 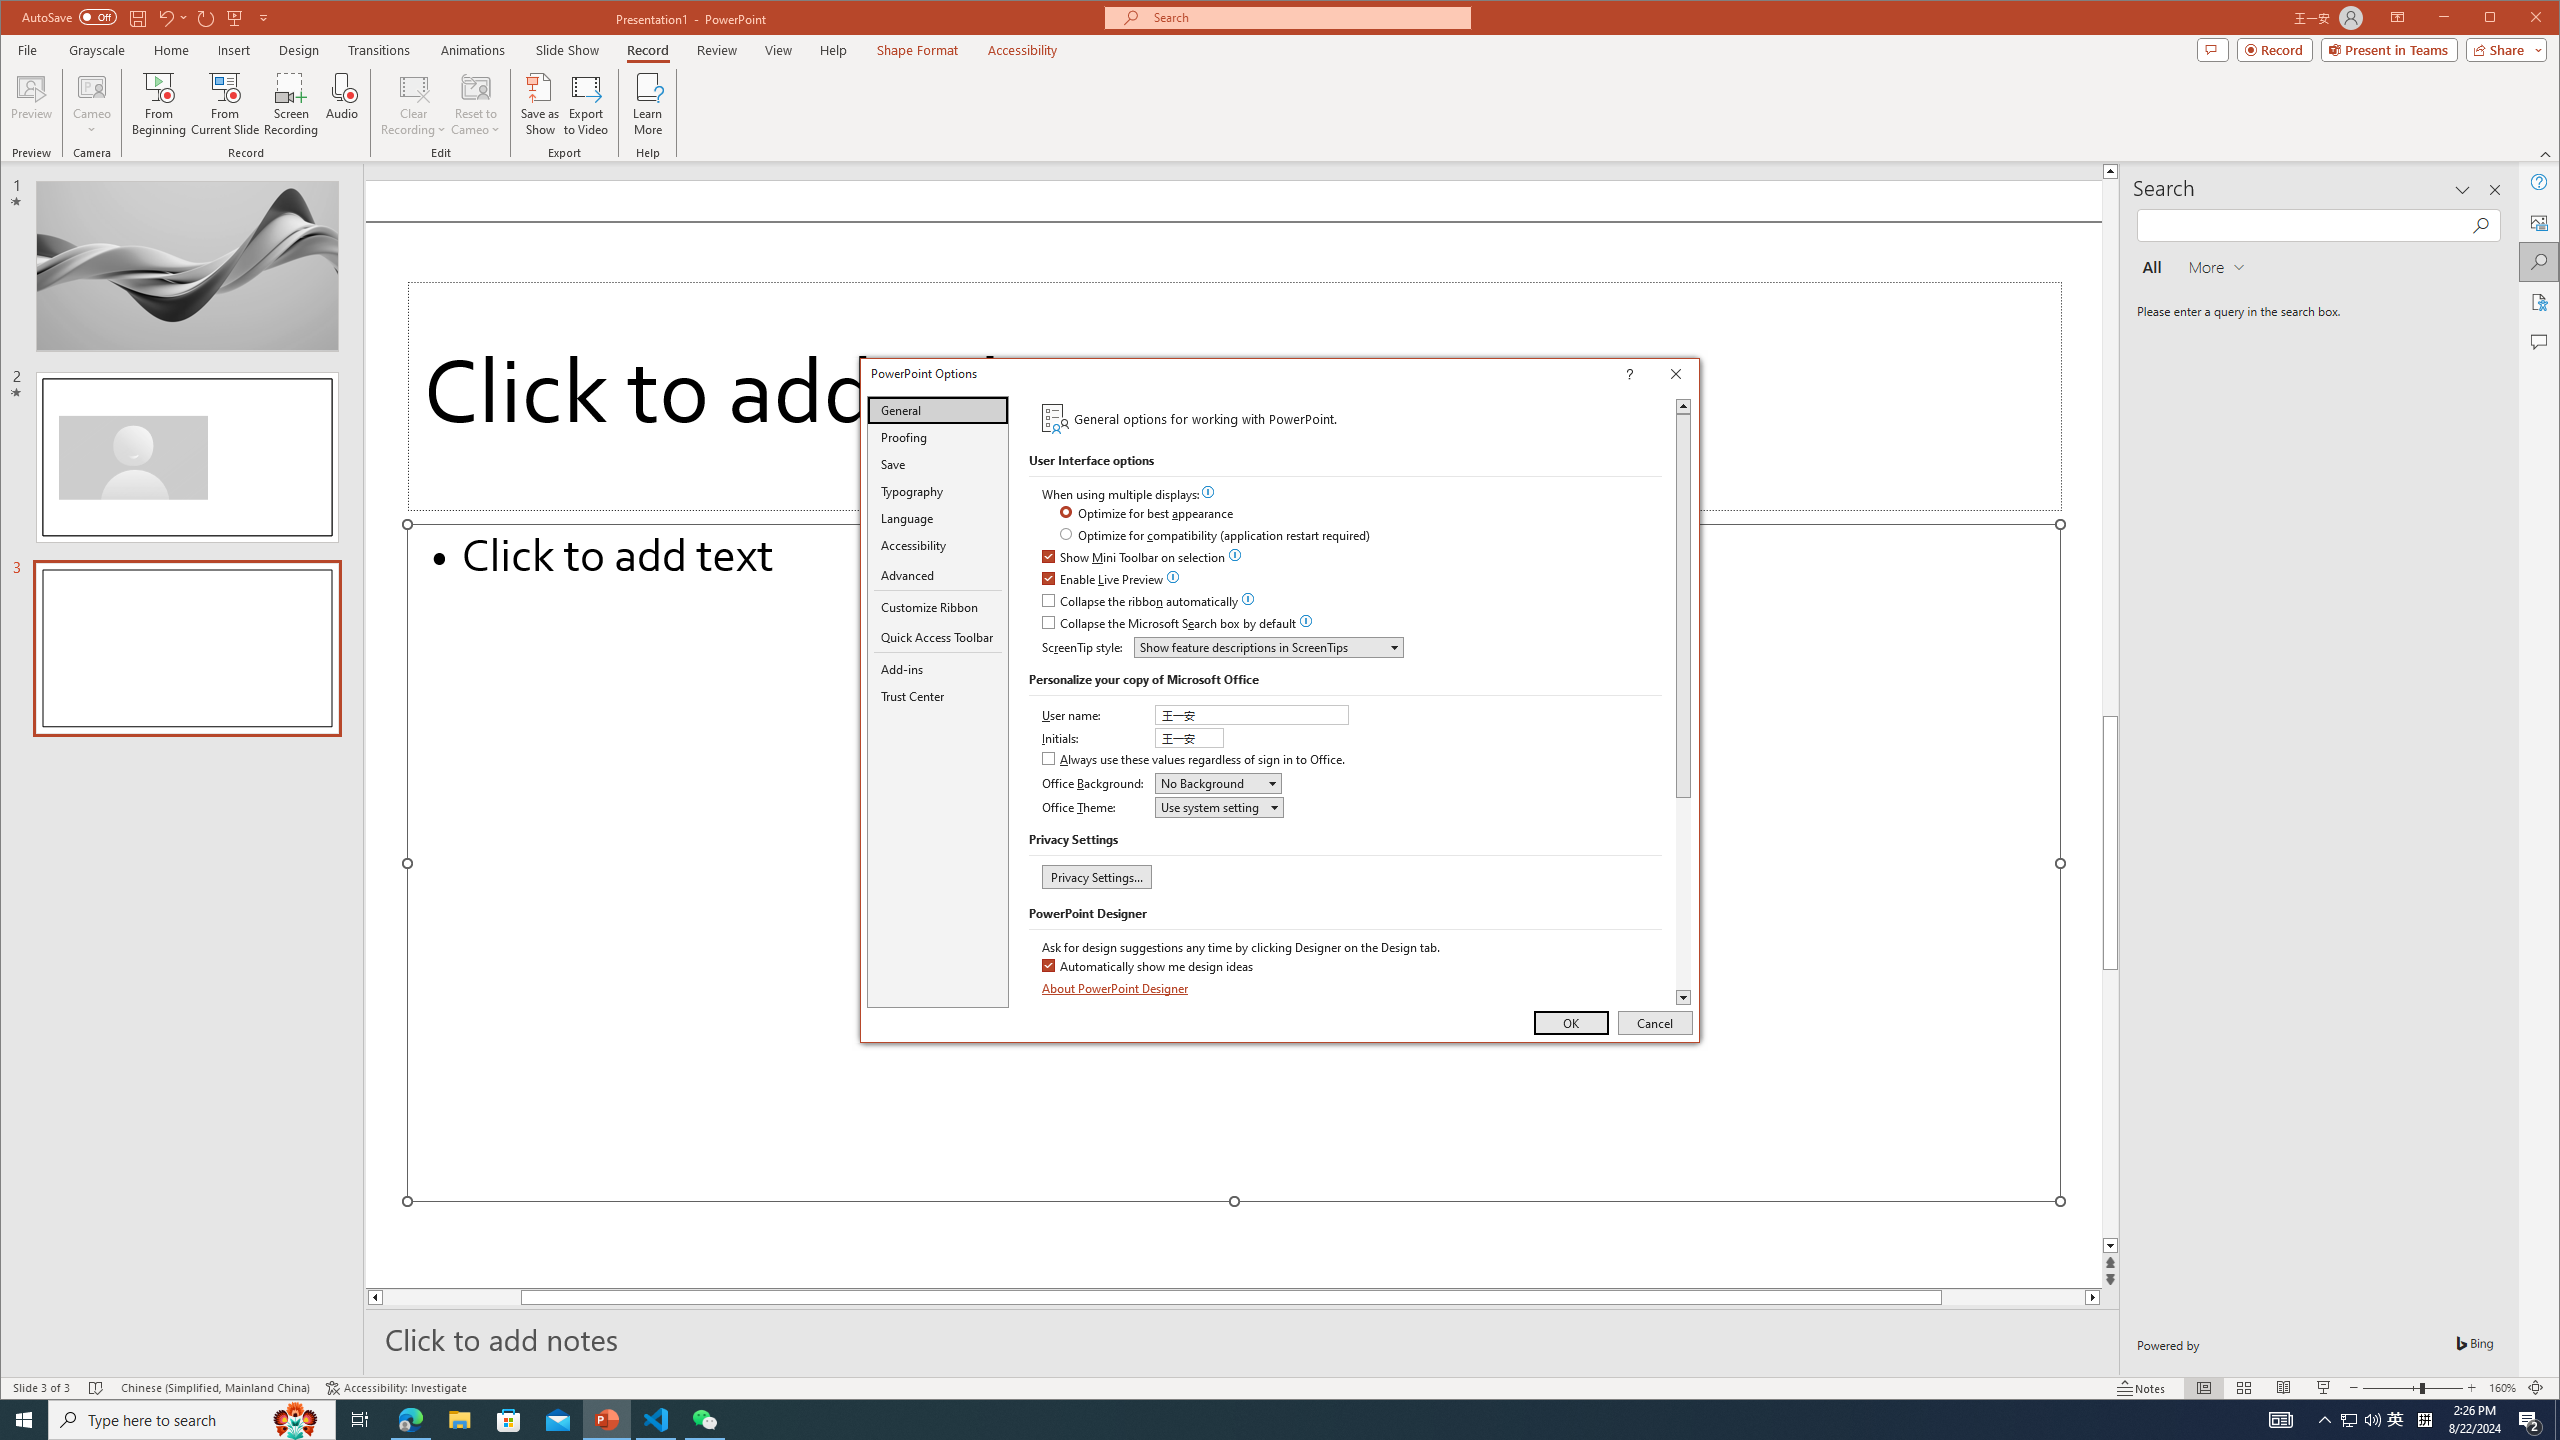 I want to click on Cancel, so click(x=1654, y=1022).